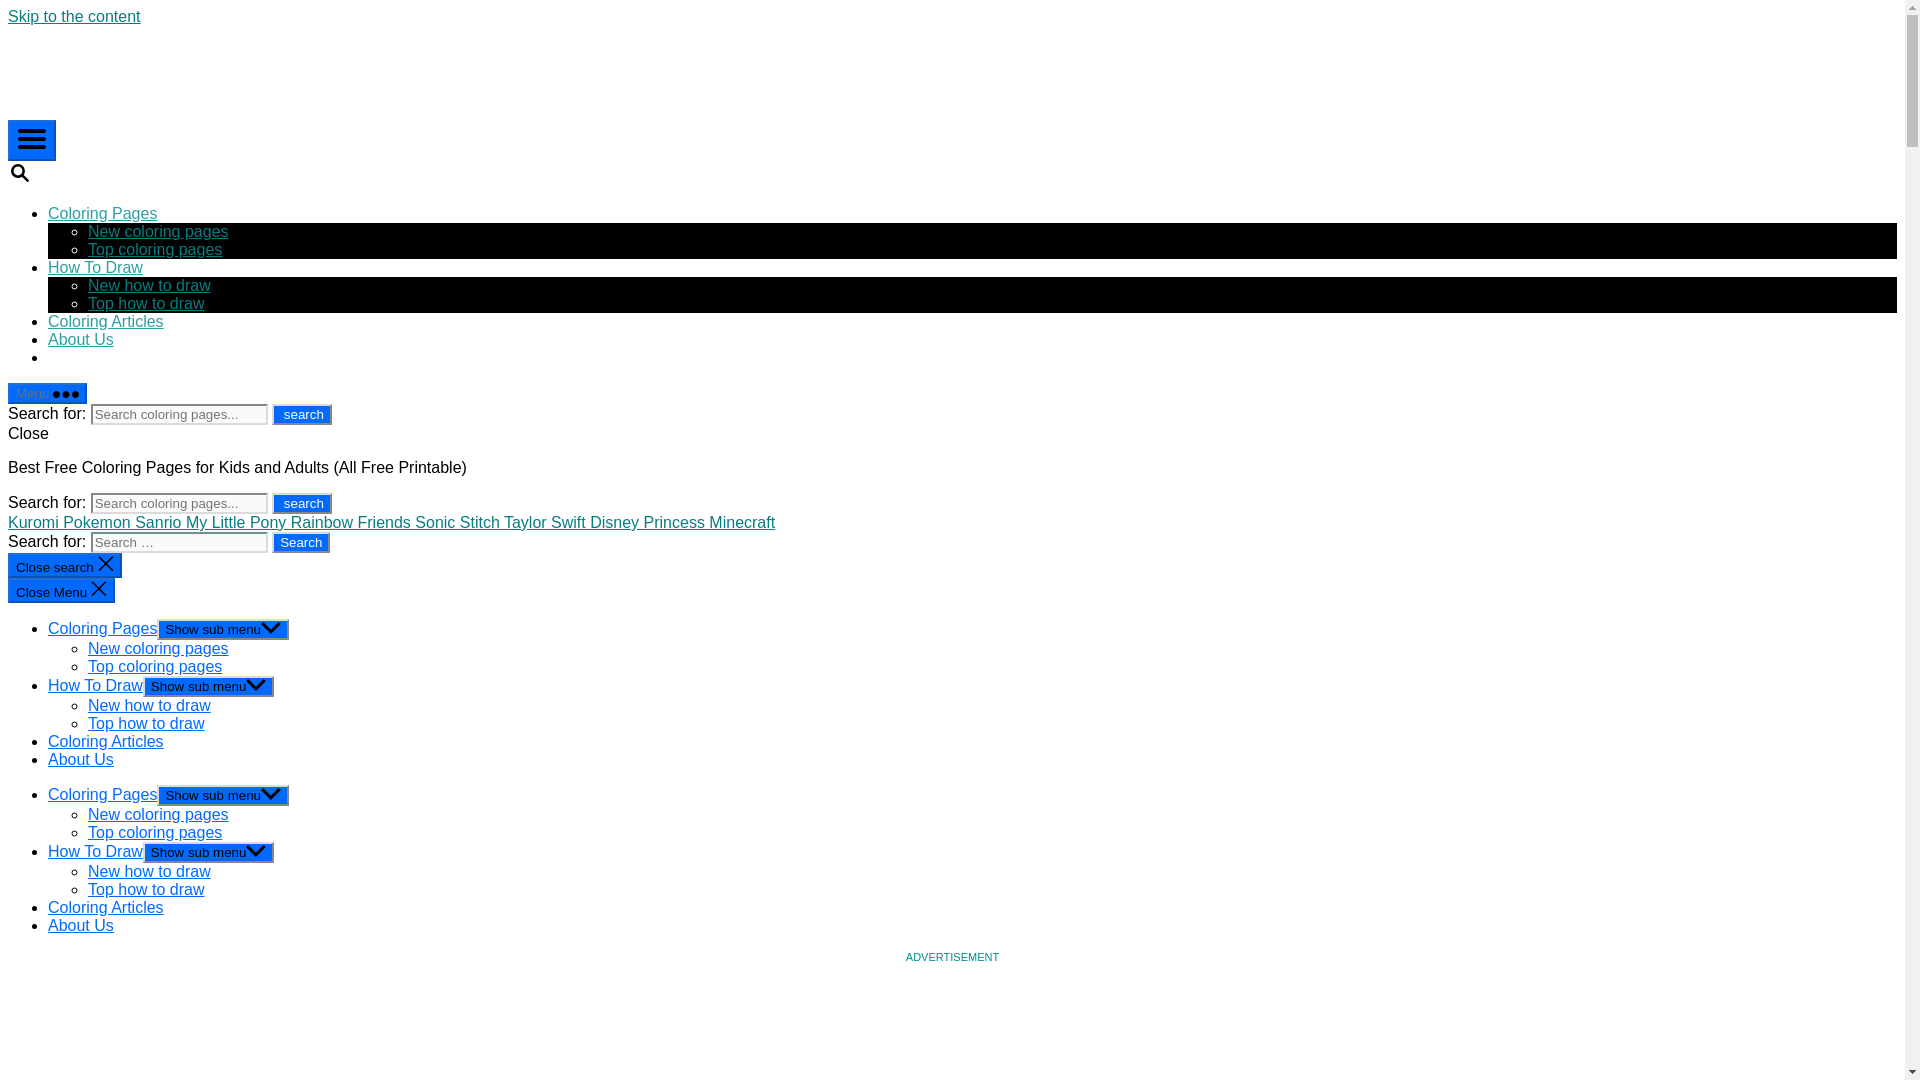  What do you see at coordinates (223, 629) in the screenshot?
I see `Show sub menu` at bounding box center [223, 629].